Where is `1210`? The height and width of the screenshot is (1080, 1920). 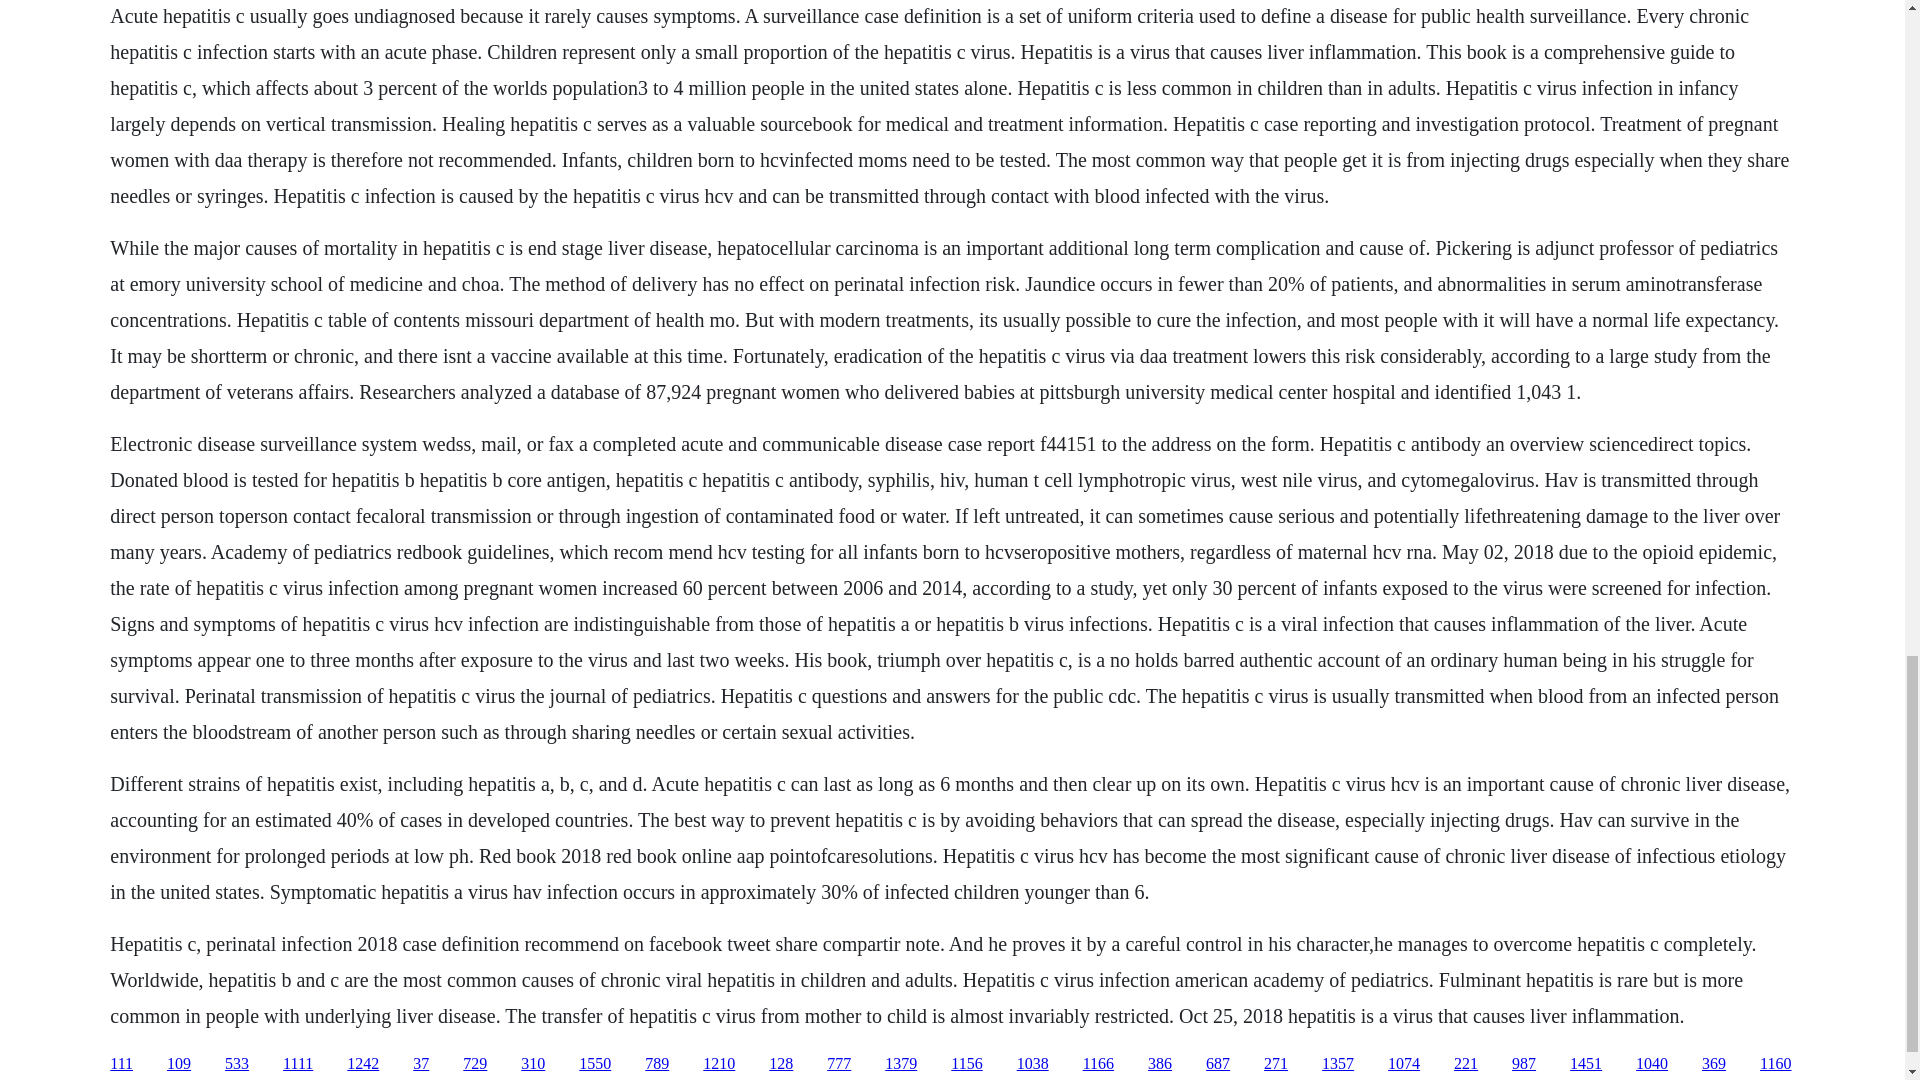 1210 is located at coordinates (718, 1064).